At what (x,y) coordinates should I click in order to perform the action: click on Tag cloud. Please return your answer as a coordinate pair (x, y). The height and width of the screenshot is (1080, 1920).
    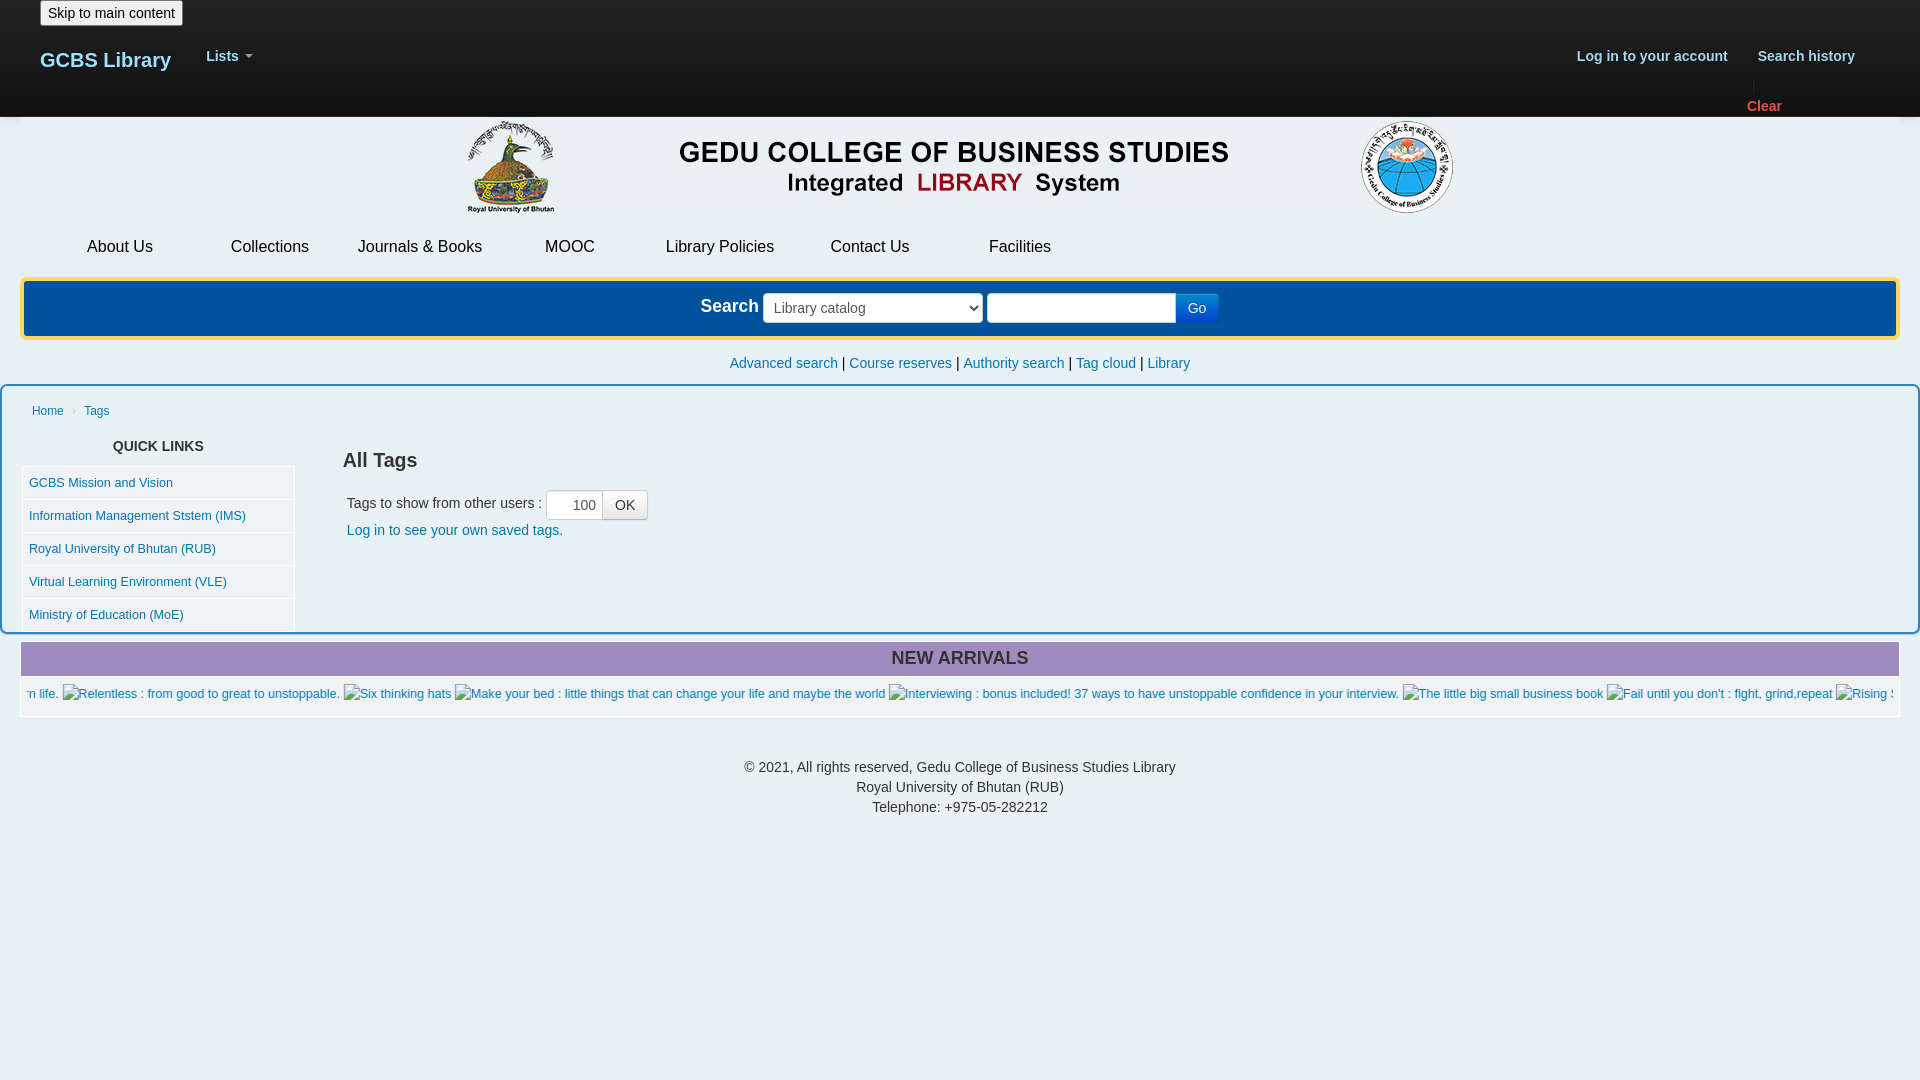
    Looking at the image, I should click on (1106, 363).